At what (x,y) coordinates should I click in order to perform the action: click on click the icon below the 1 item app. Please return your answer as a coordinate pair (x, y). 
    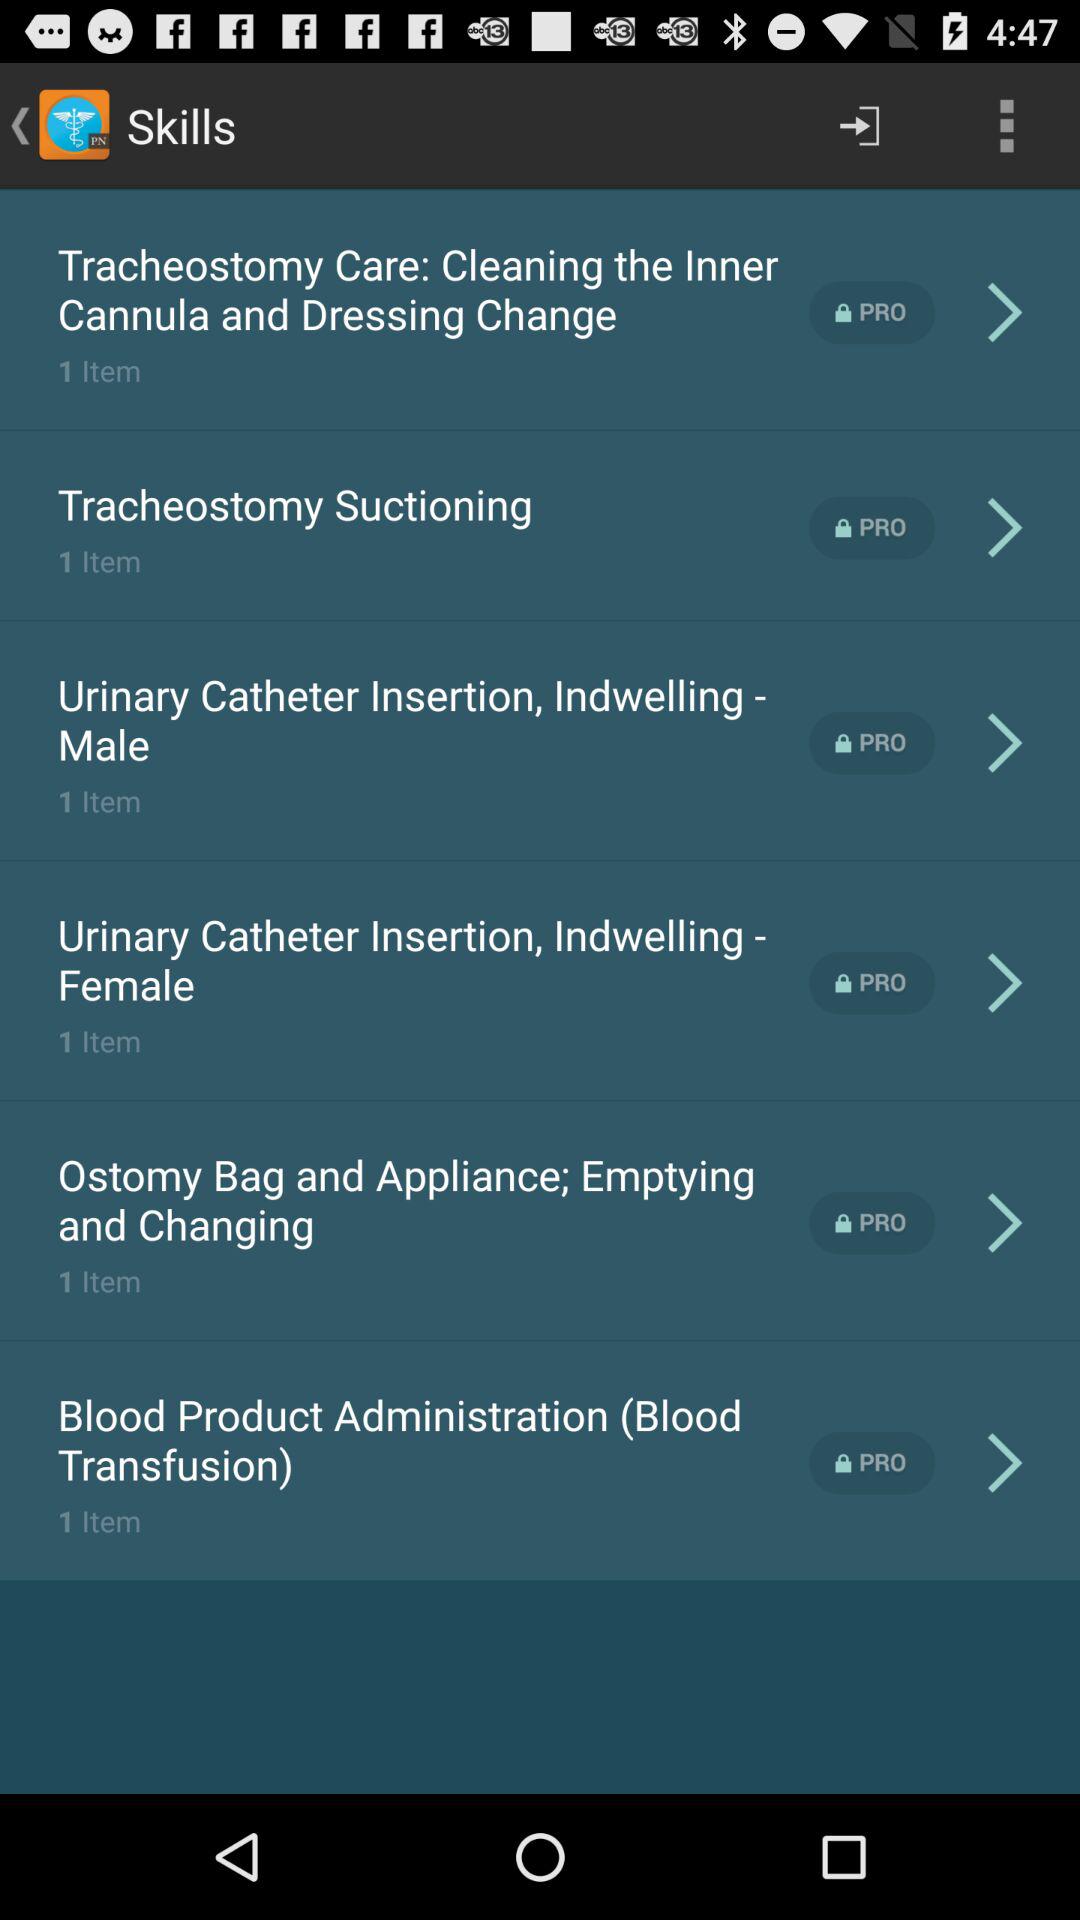
    Looking at the image, I should click on (294, 504).